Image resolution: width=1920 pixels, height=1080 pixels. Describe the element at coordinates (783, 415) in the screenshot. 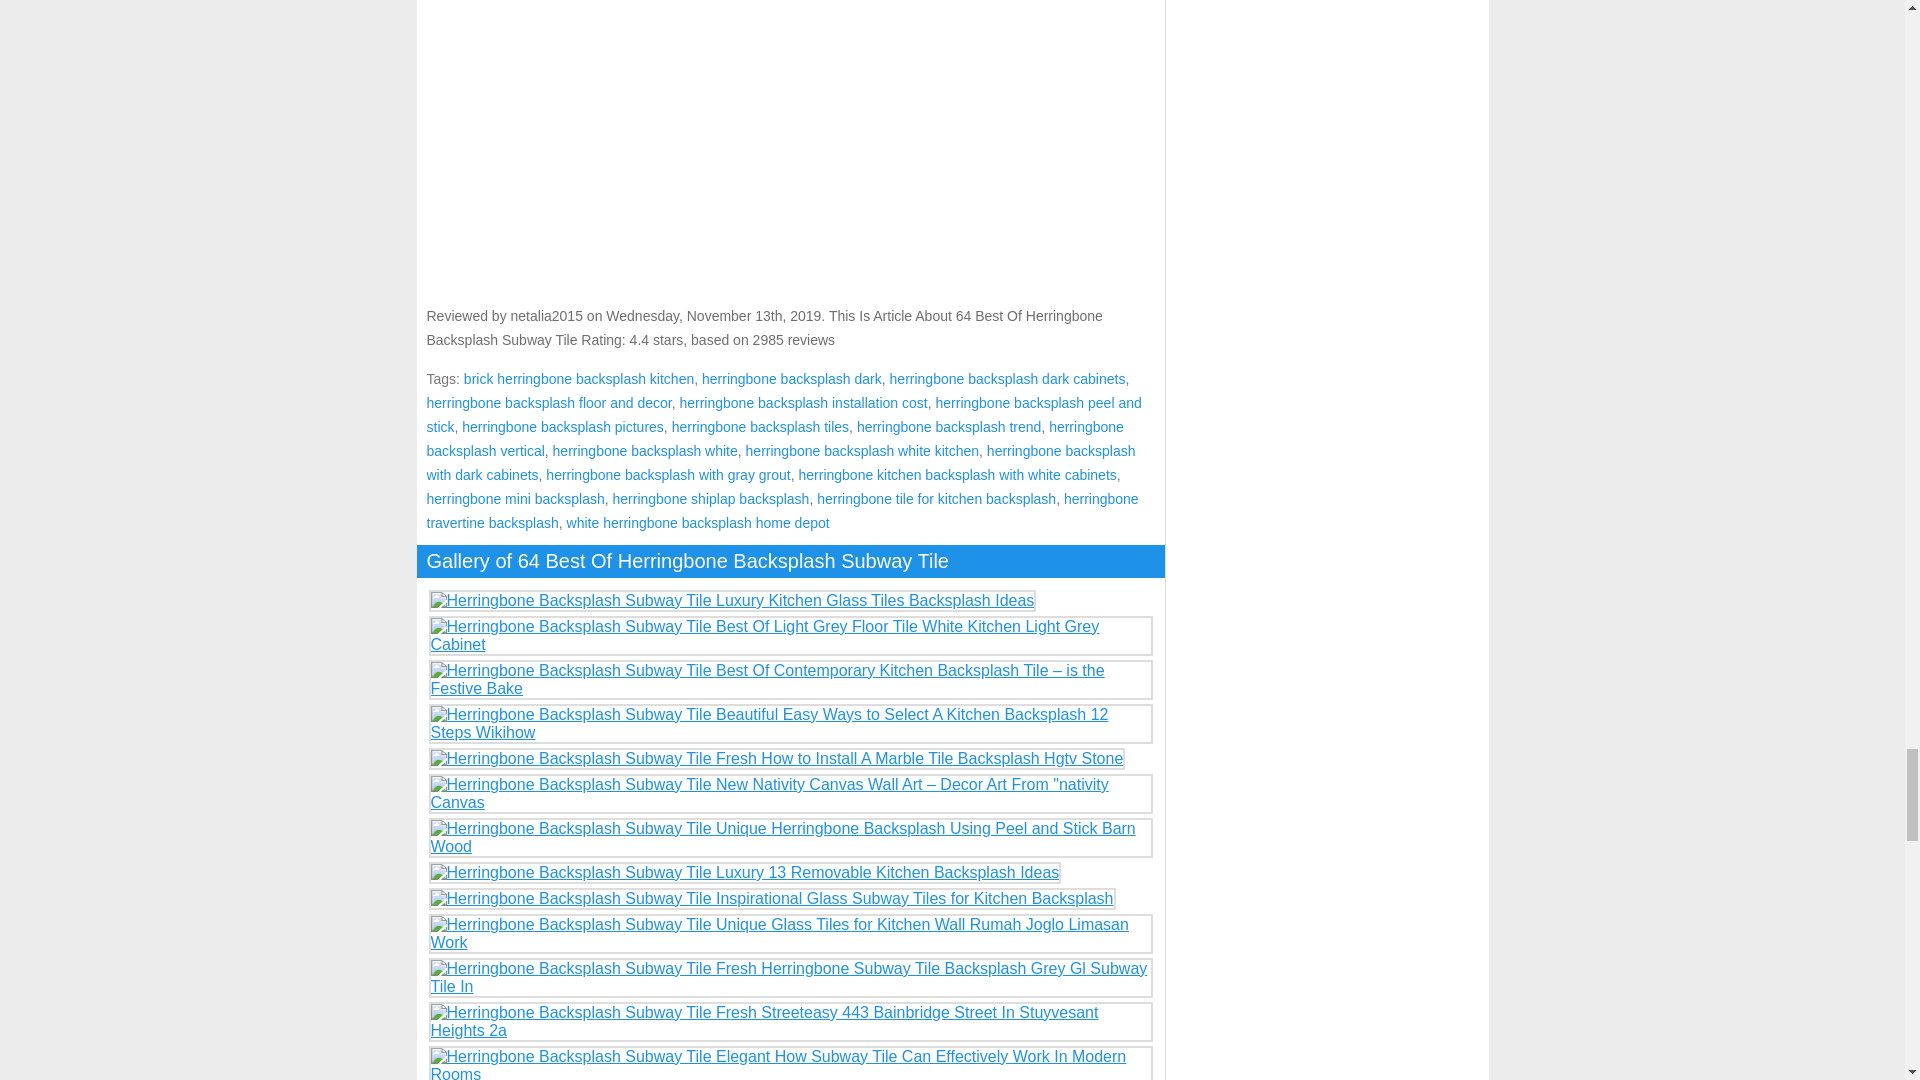

I see `herringbone backsplash peel and stick` at that location.